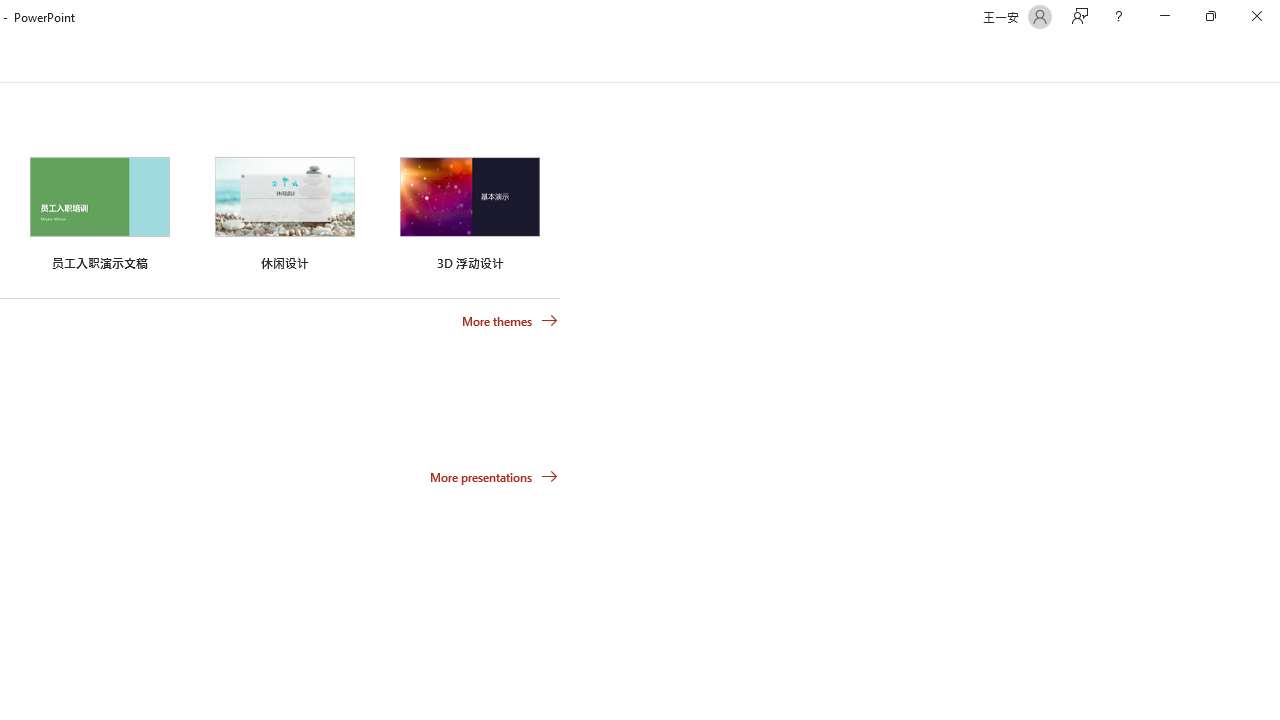 The height and width of the screenshot is (720, 1280). Describe the element at coordinates (1256, 16) in the screenshot. I see `Close` at that location.